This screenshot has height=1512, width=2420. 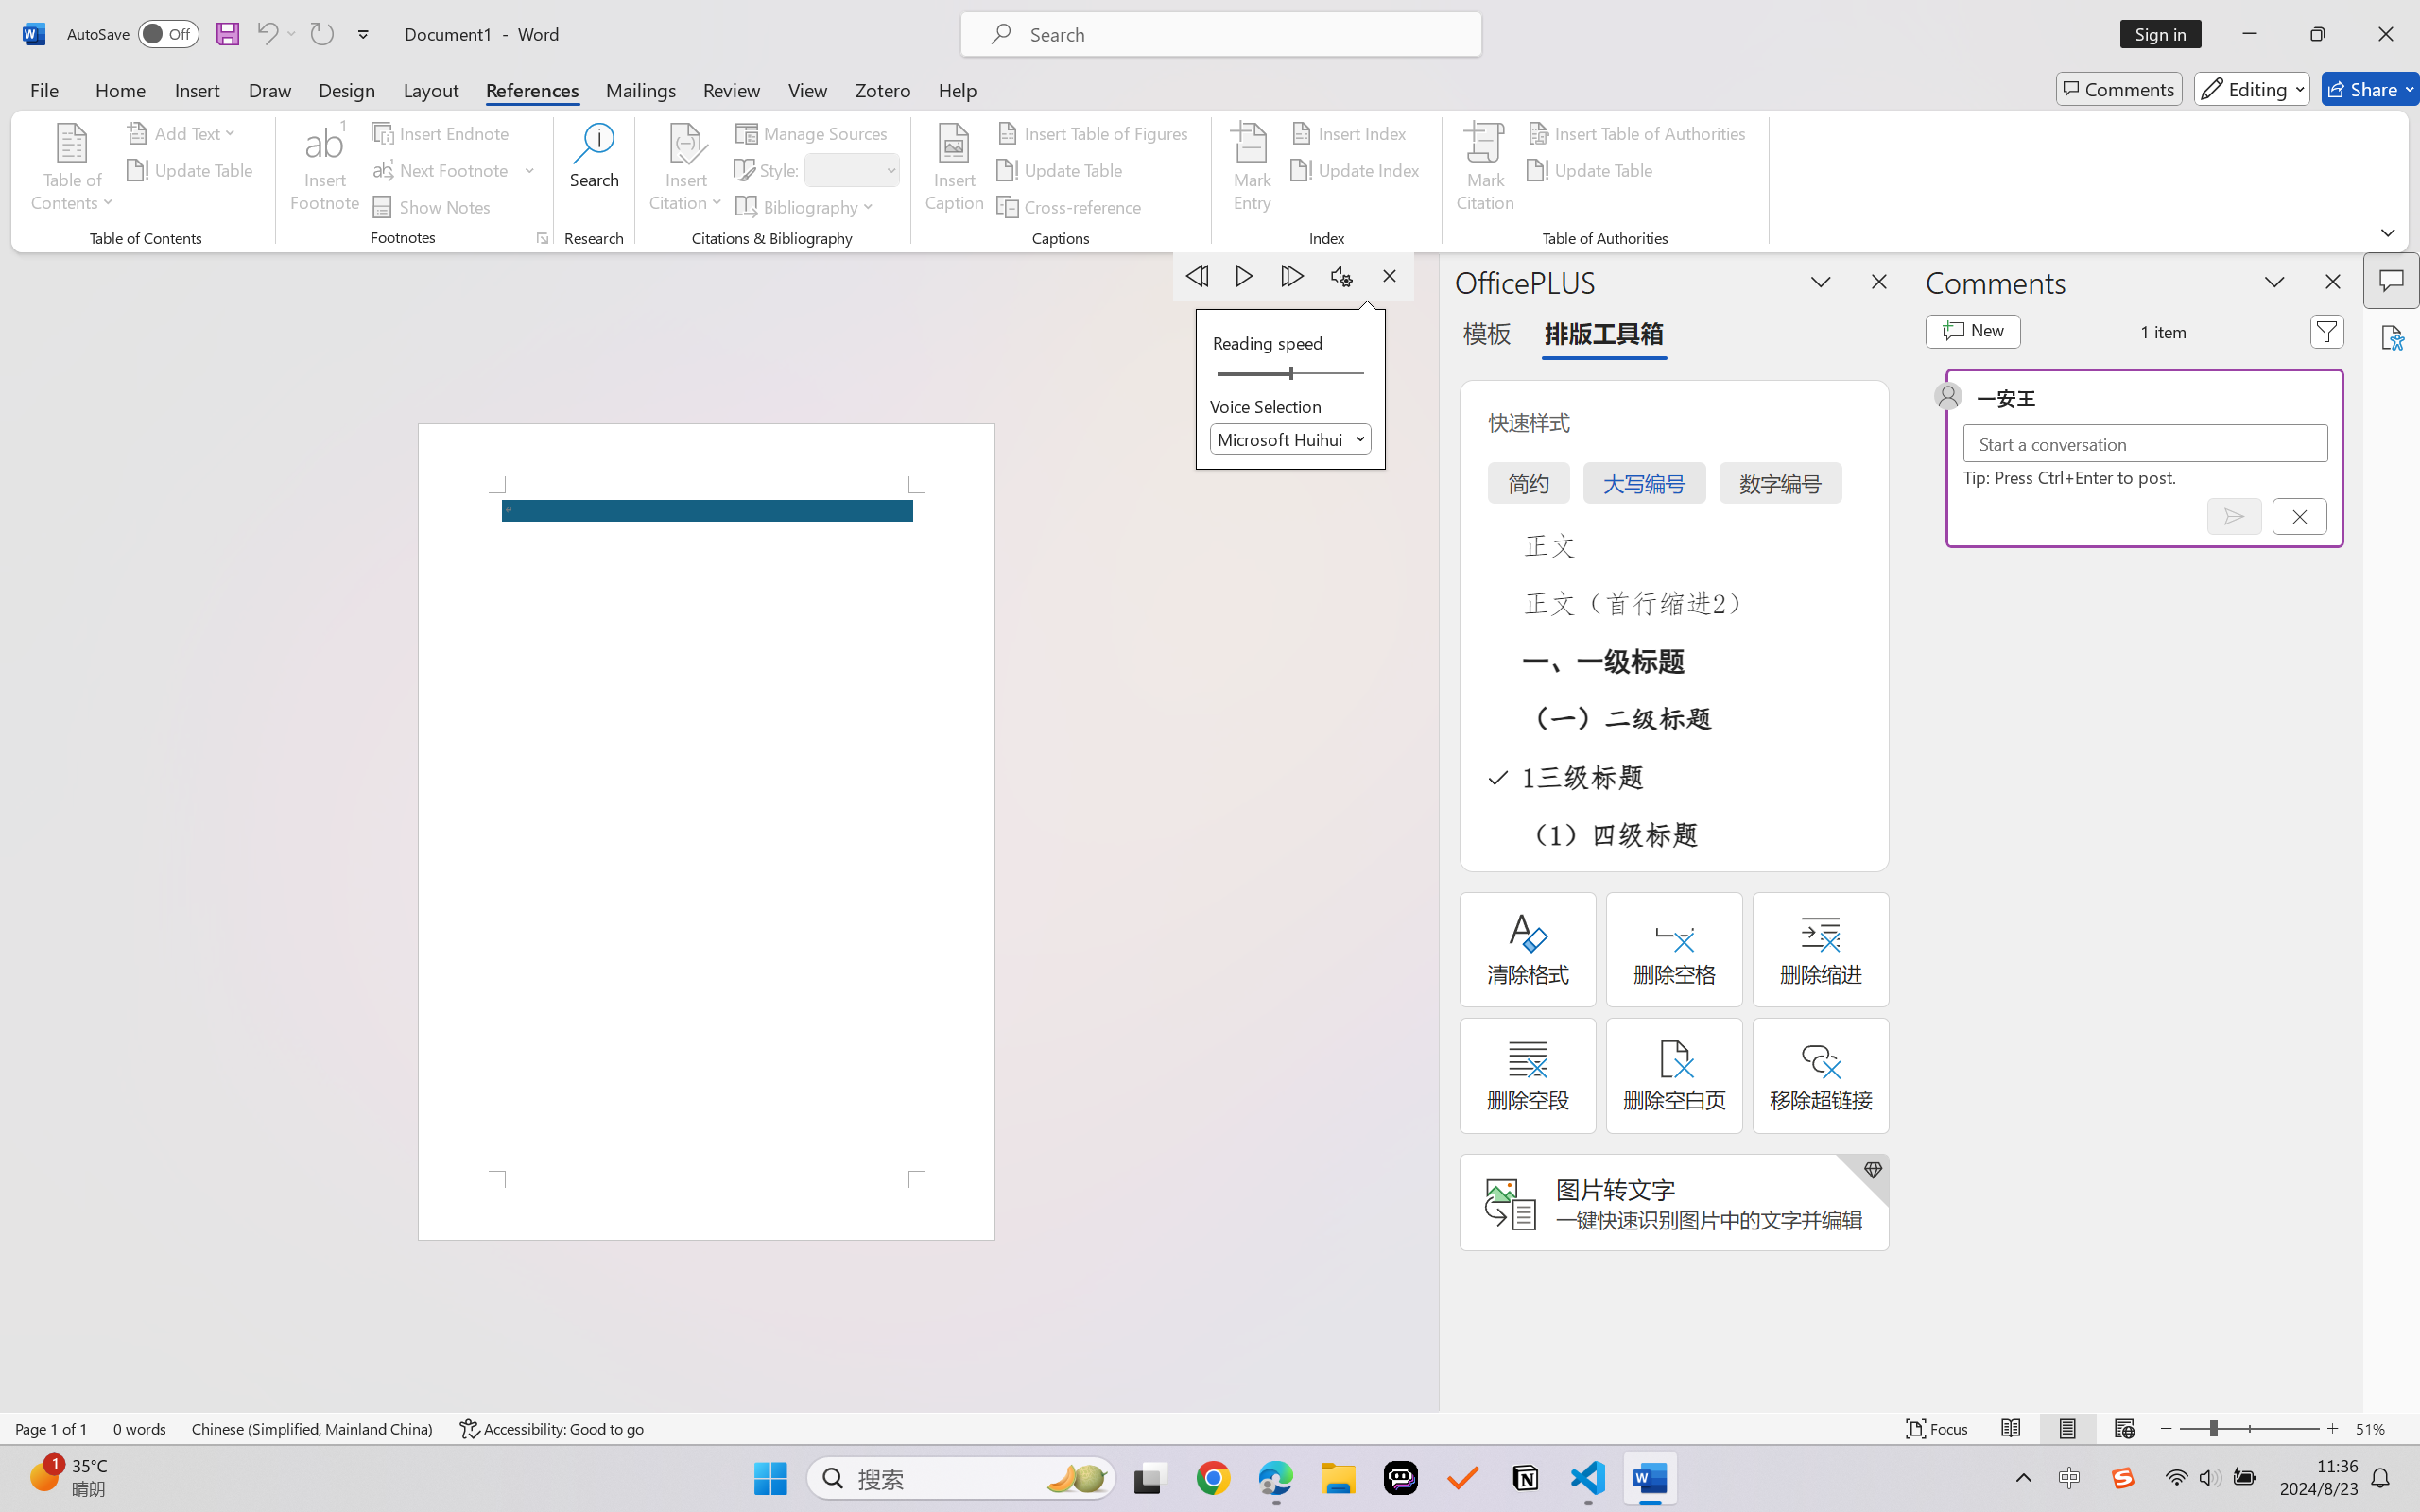 What do you see at coordinates (1291, 374) in the screenshot?
I see `Reading speed` at bounding box center [1291, 374].